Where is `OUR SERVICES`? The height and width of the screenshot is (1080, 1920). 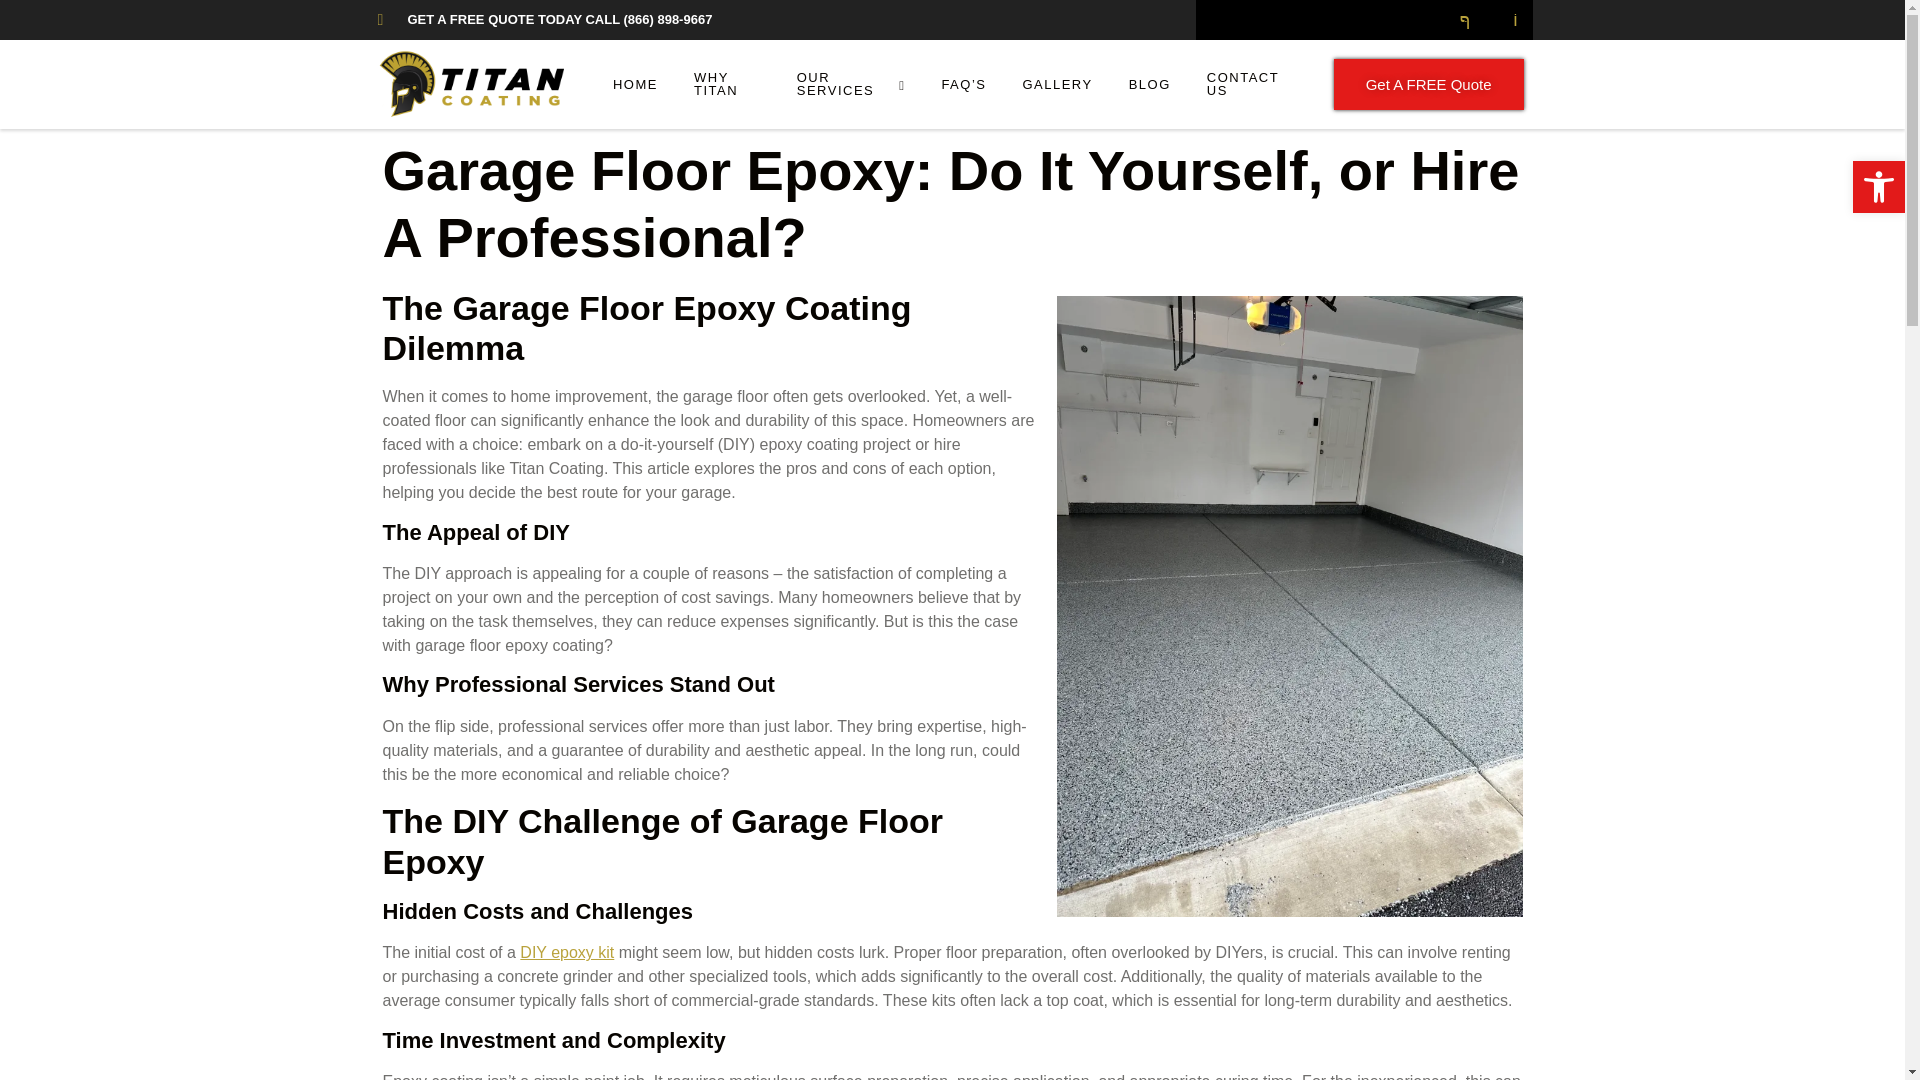 OUR SERVICES is located at coordinates (851, 84).